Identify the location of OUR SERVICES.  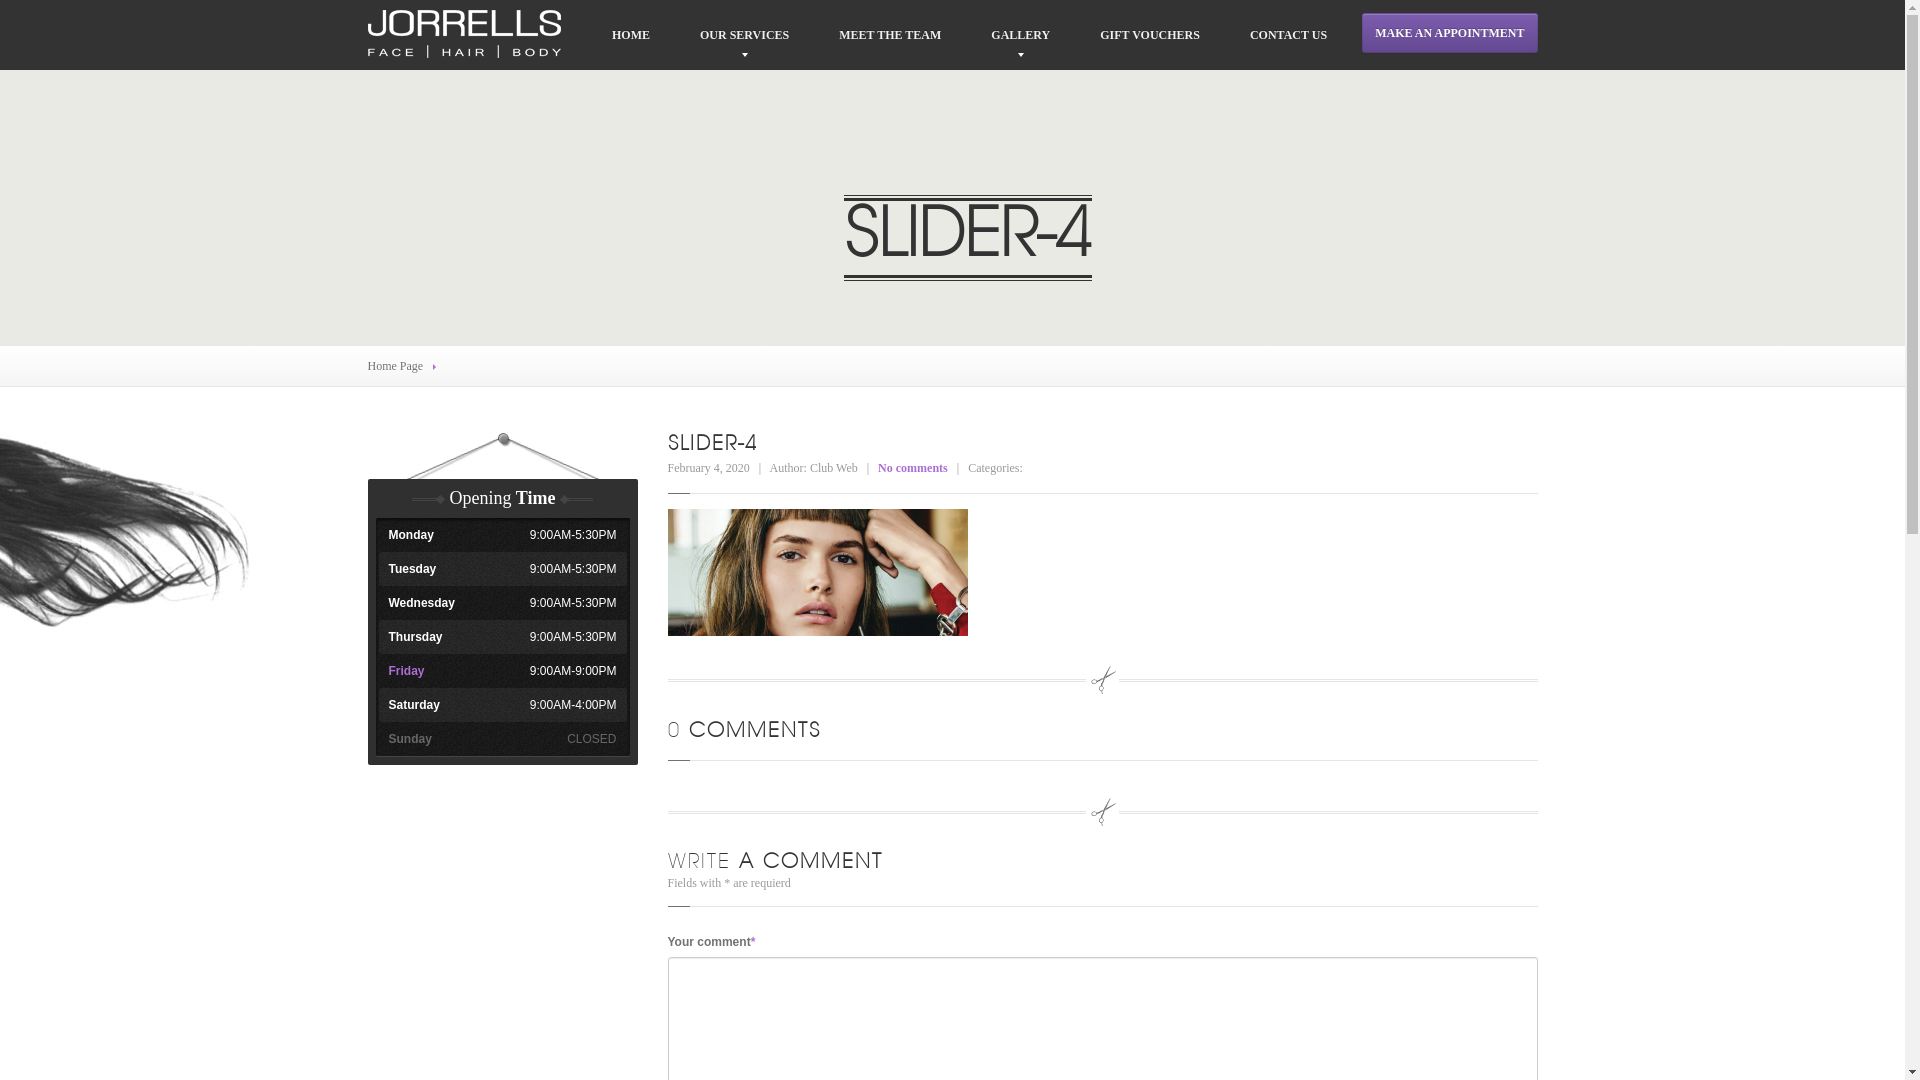
(744, 35).